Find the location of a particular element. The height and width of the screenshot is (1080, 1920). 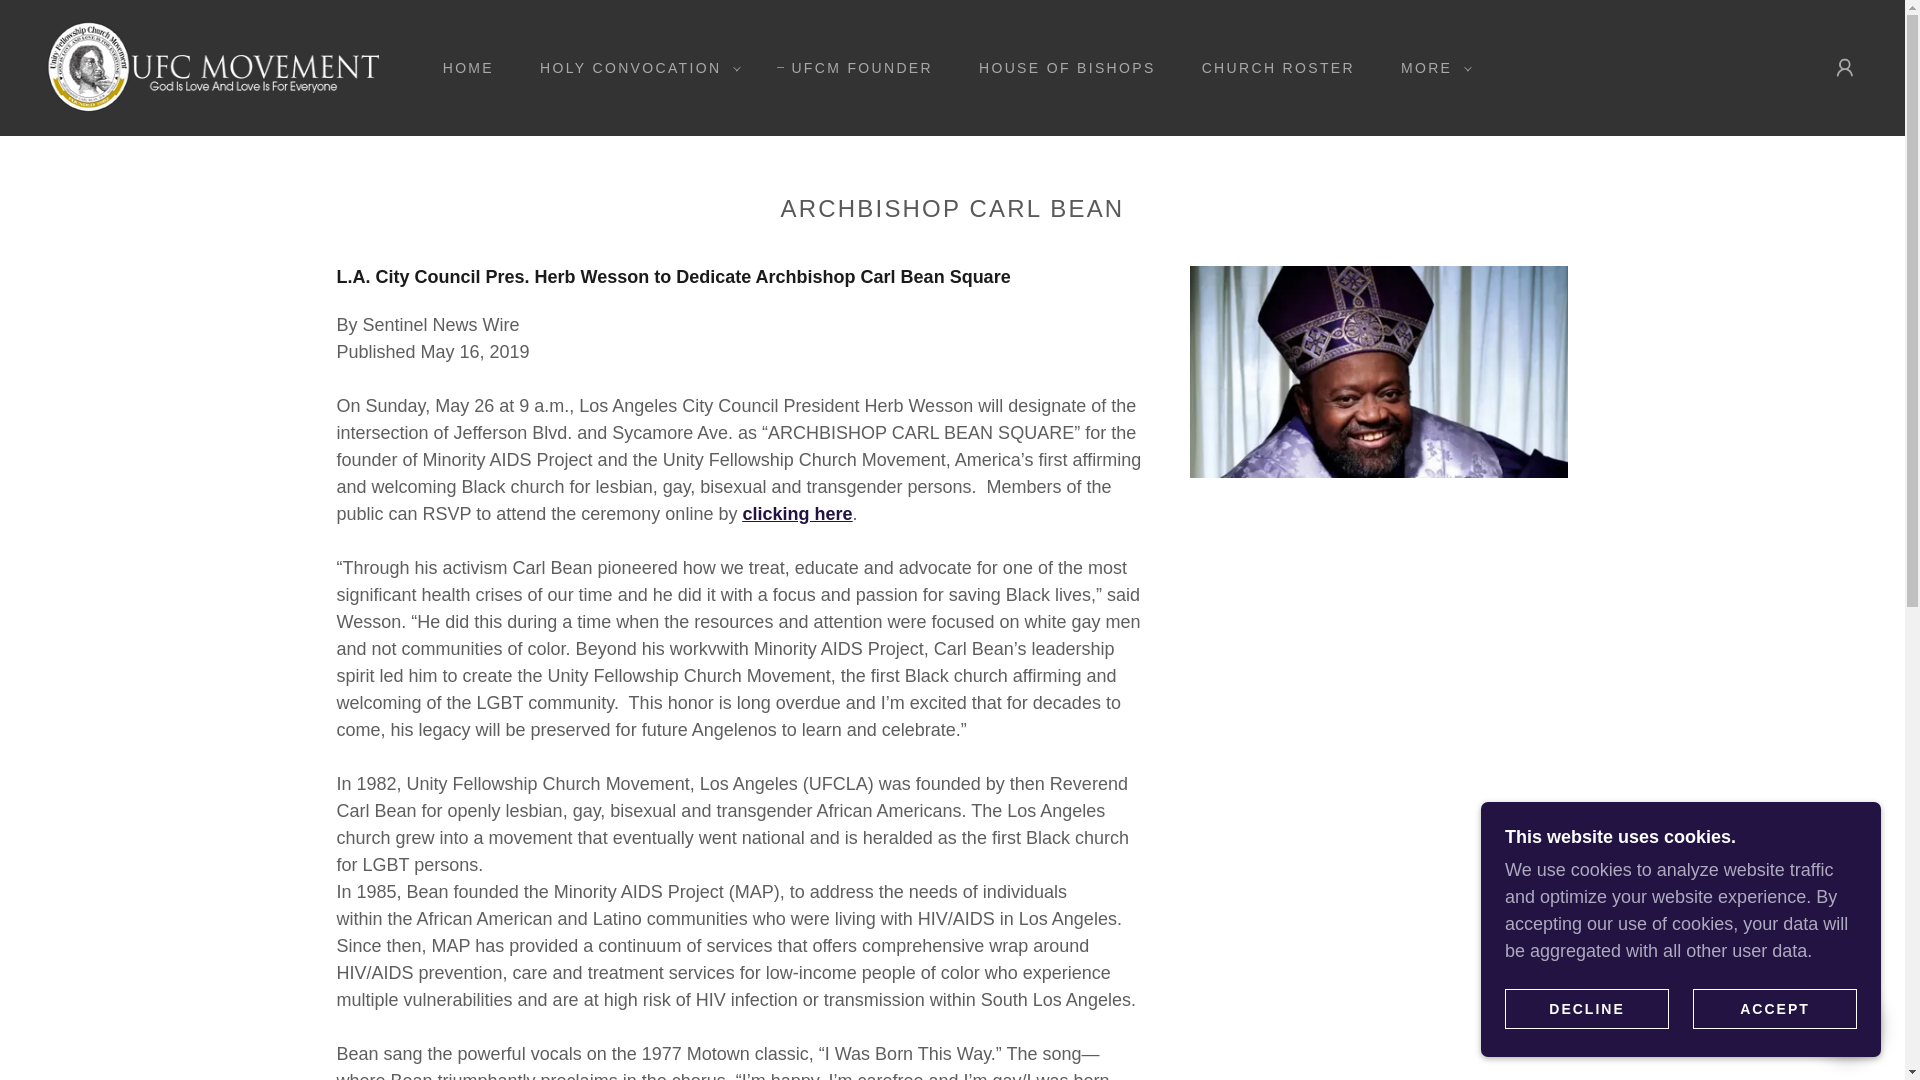

HOLY CONVOCATION is located at coordinates (635, 68).